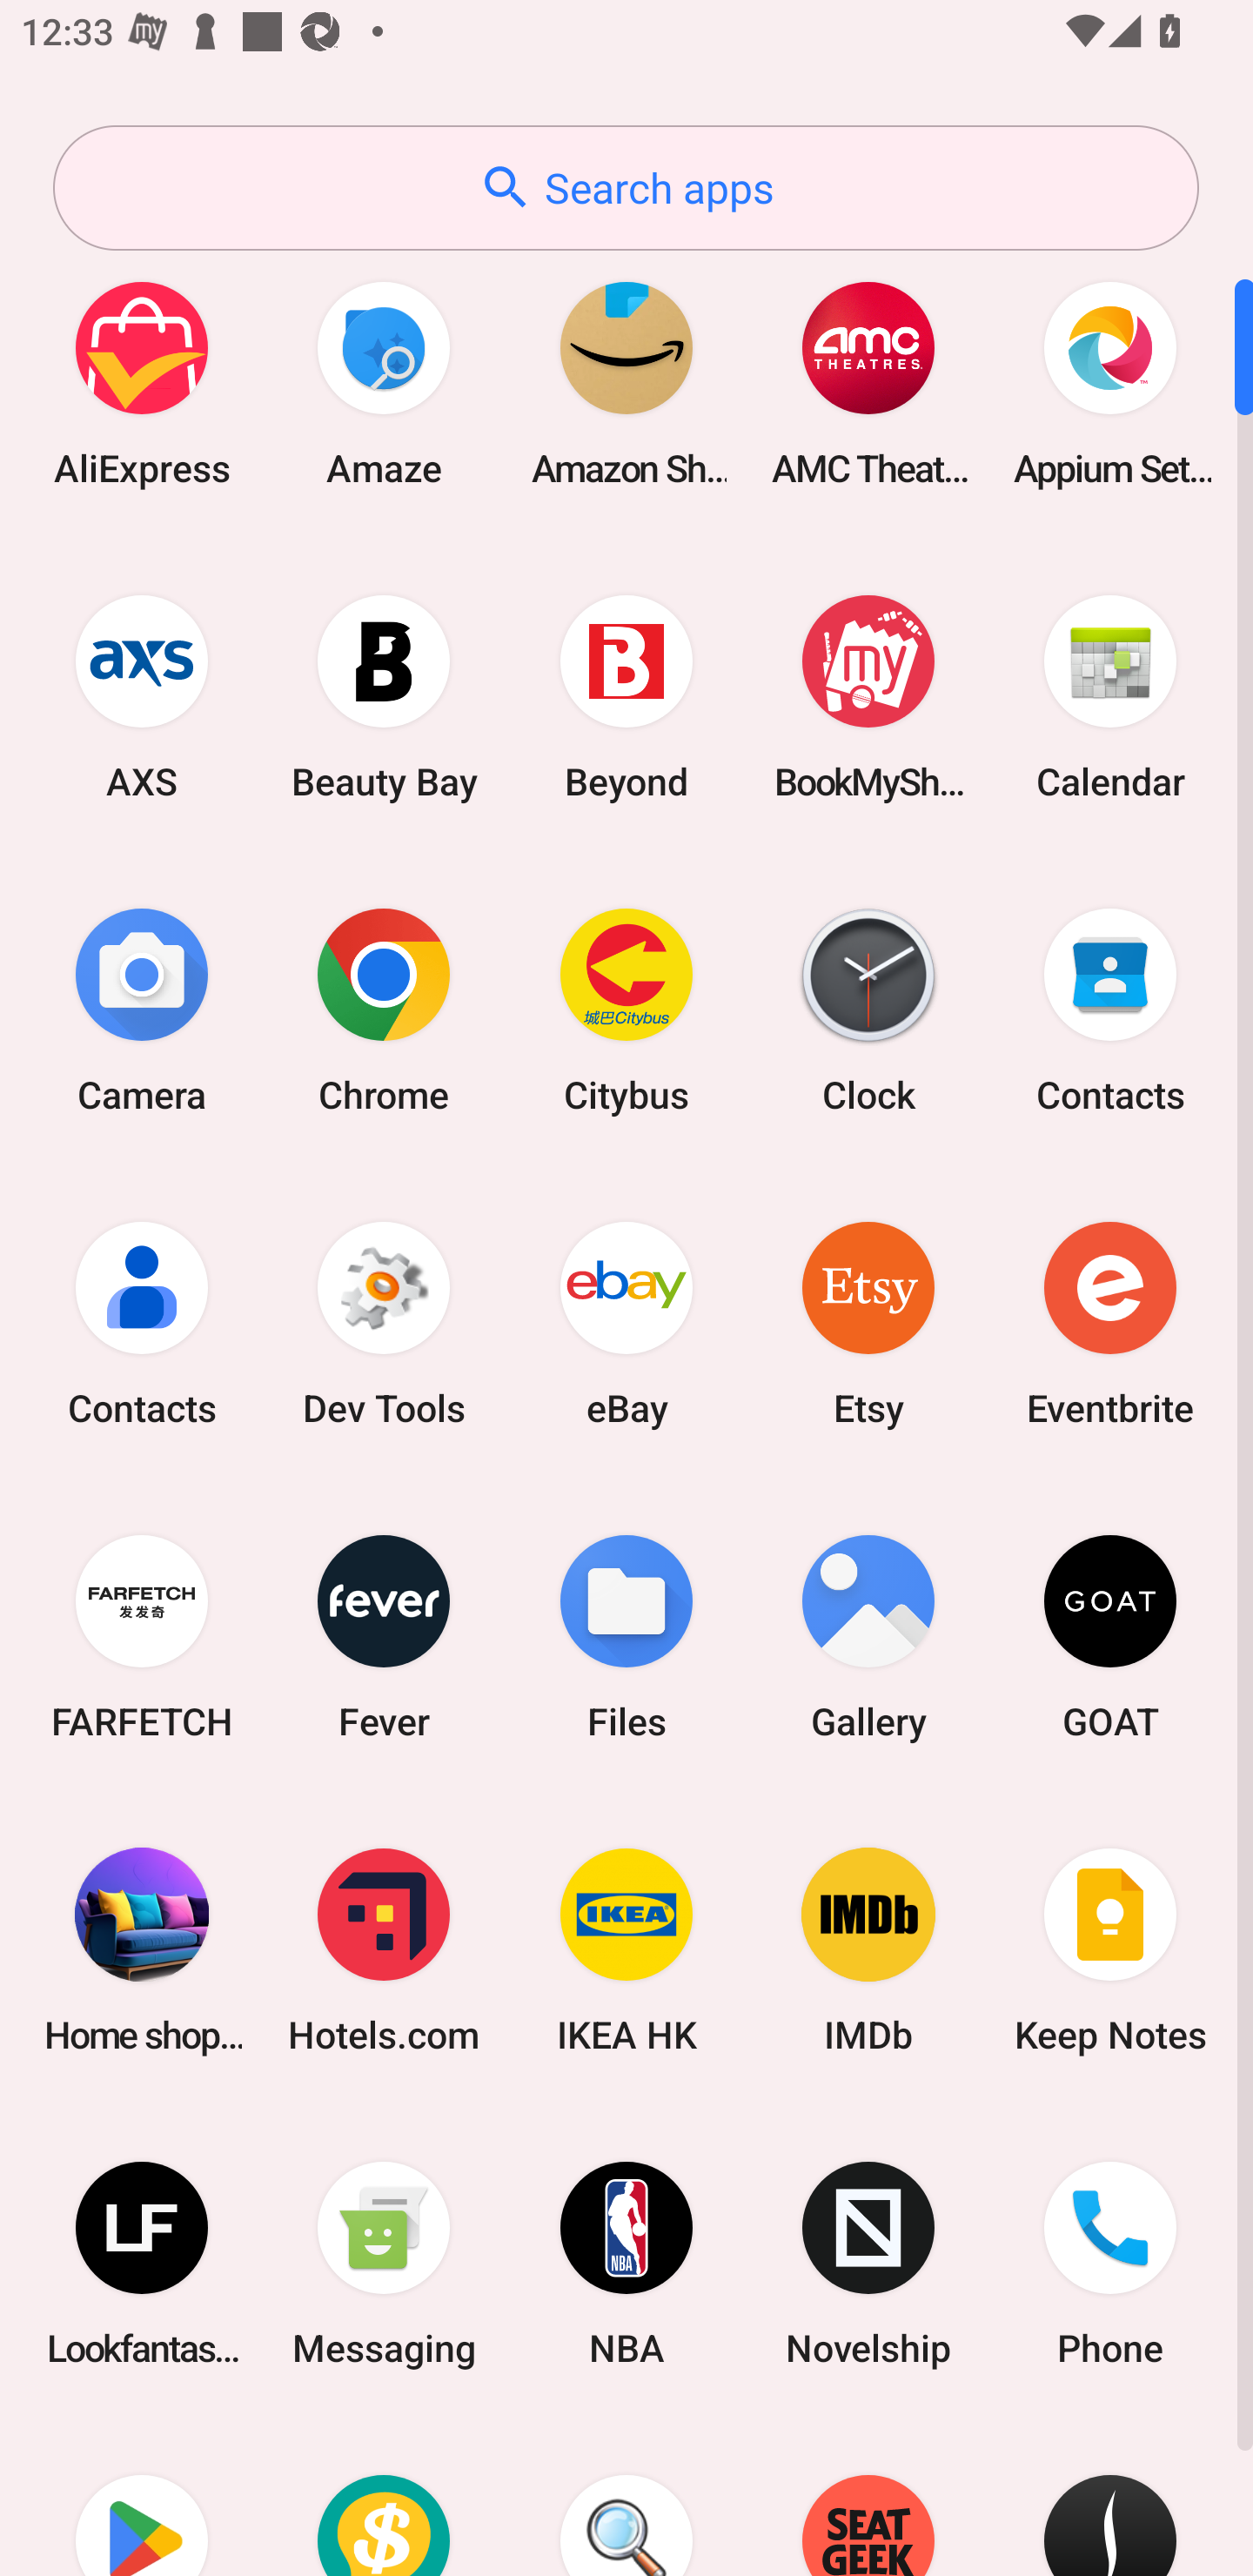  Describe the element at coordinates (868, 383) in the screenshot. I see `AMC Theatres` at that location.